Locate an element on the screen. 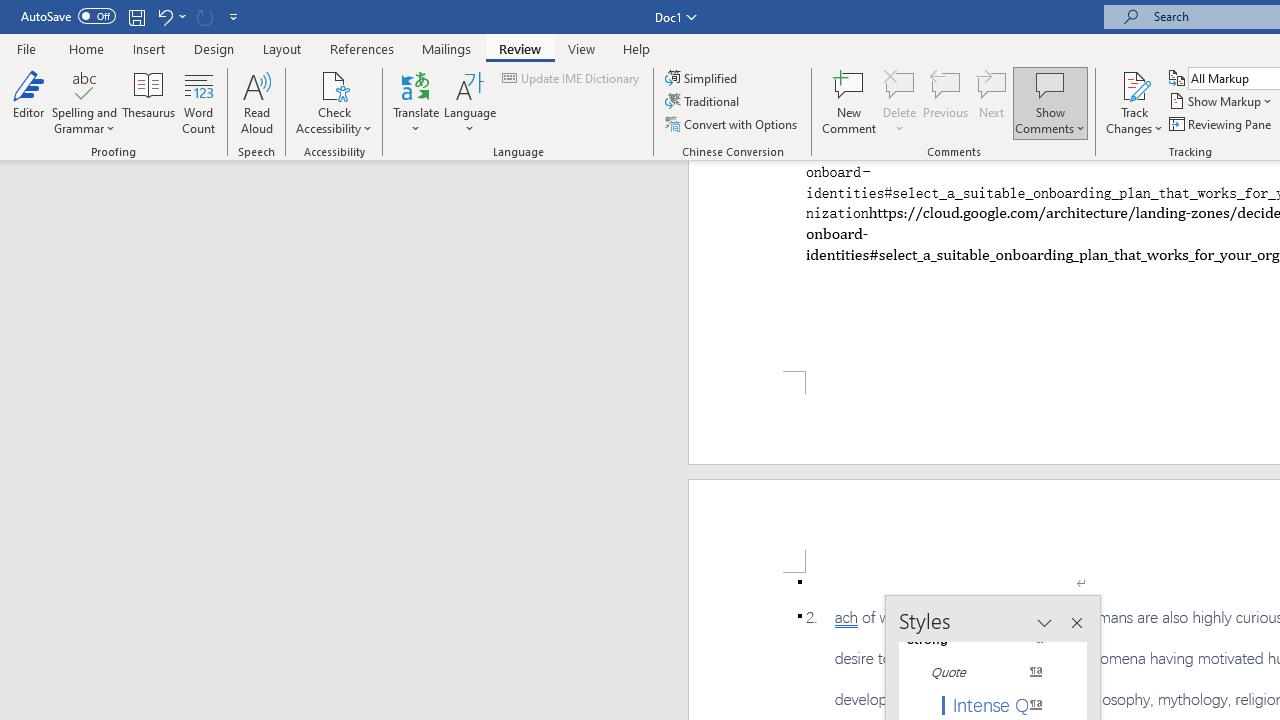 Image resolution: width=1280 pixels, height=720 pixels. Word Count is located at coordinates (198, 102).